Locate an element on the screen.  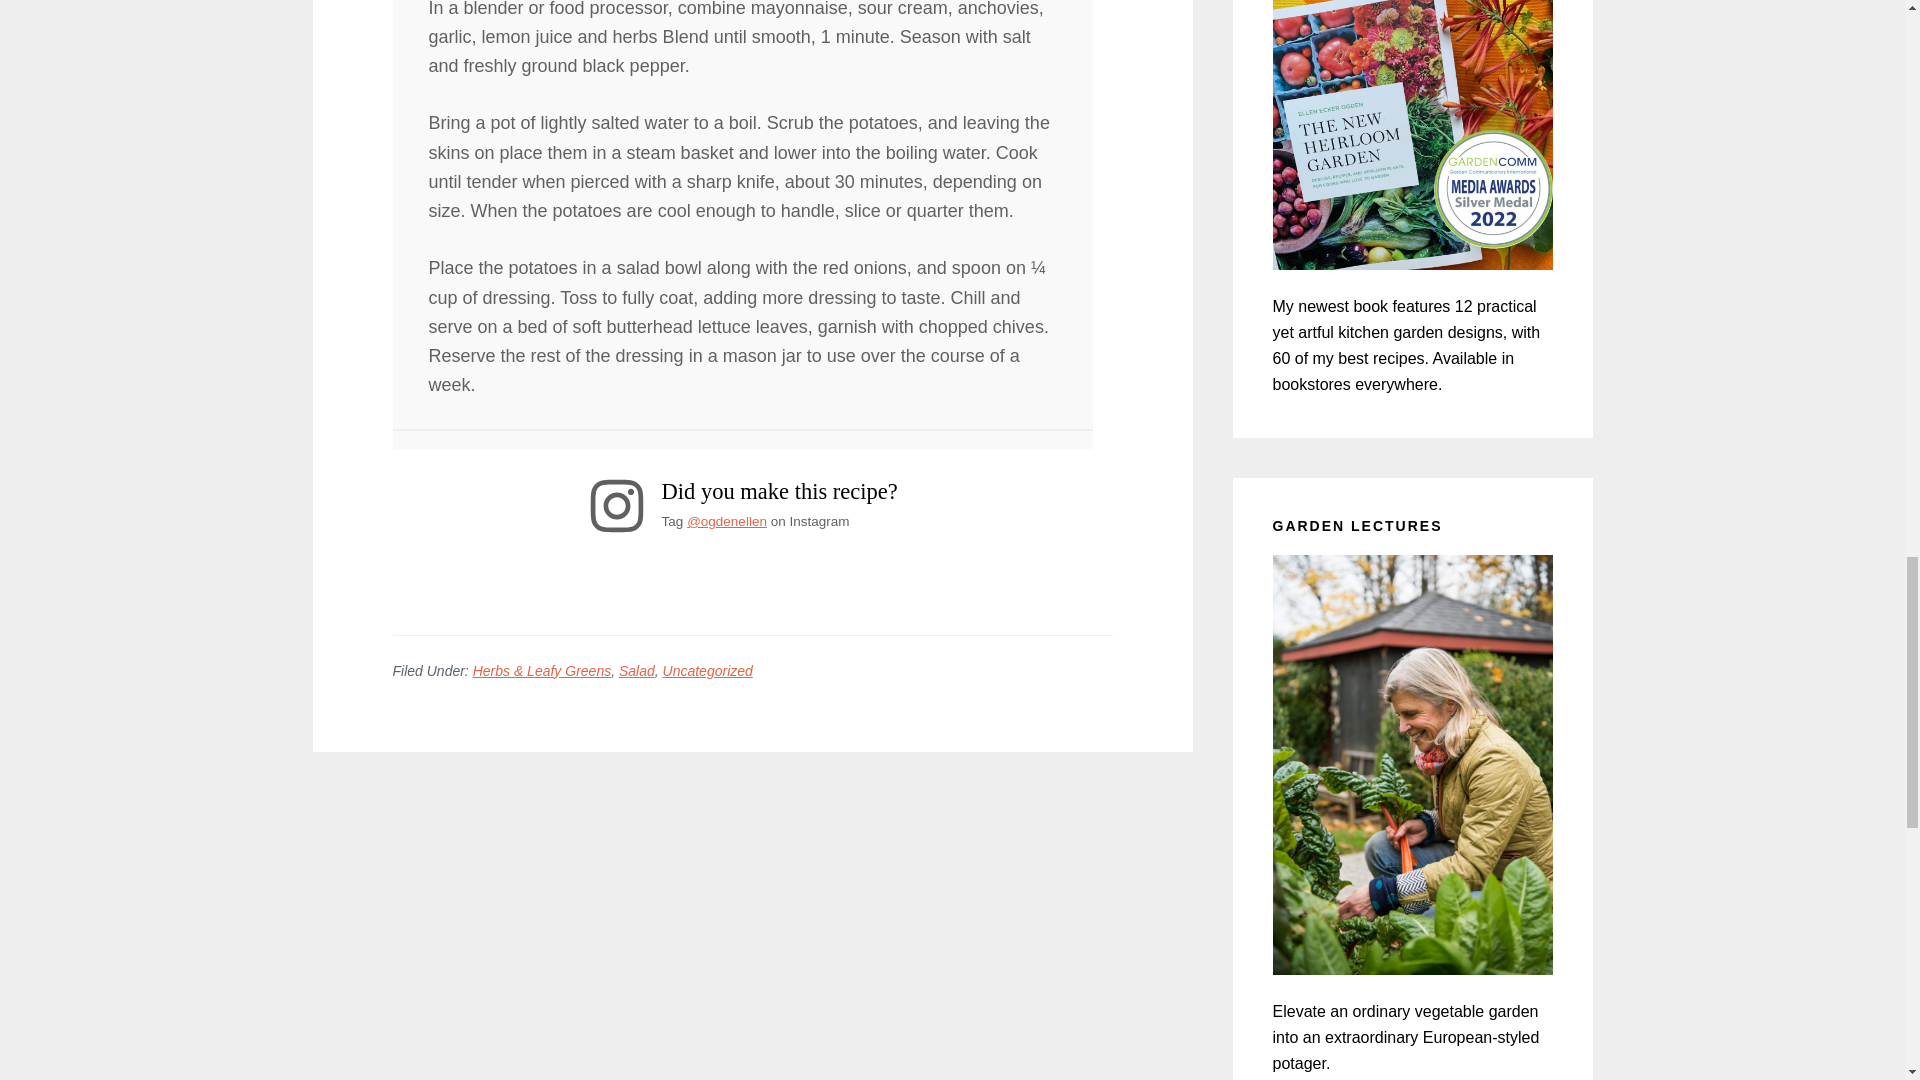
Salad is located at coordinates (636, 671).